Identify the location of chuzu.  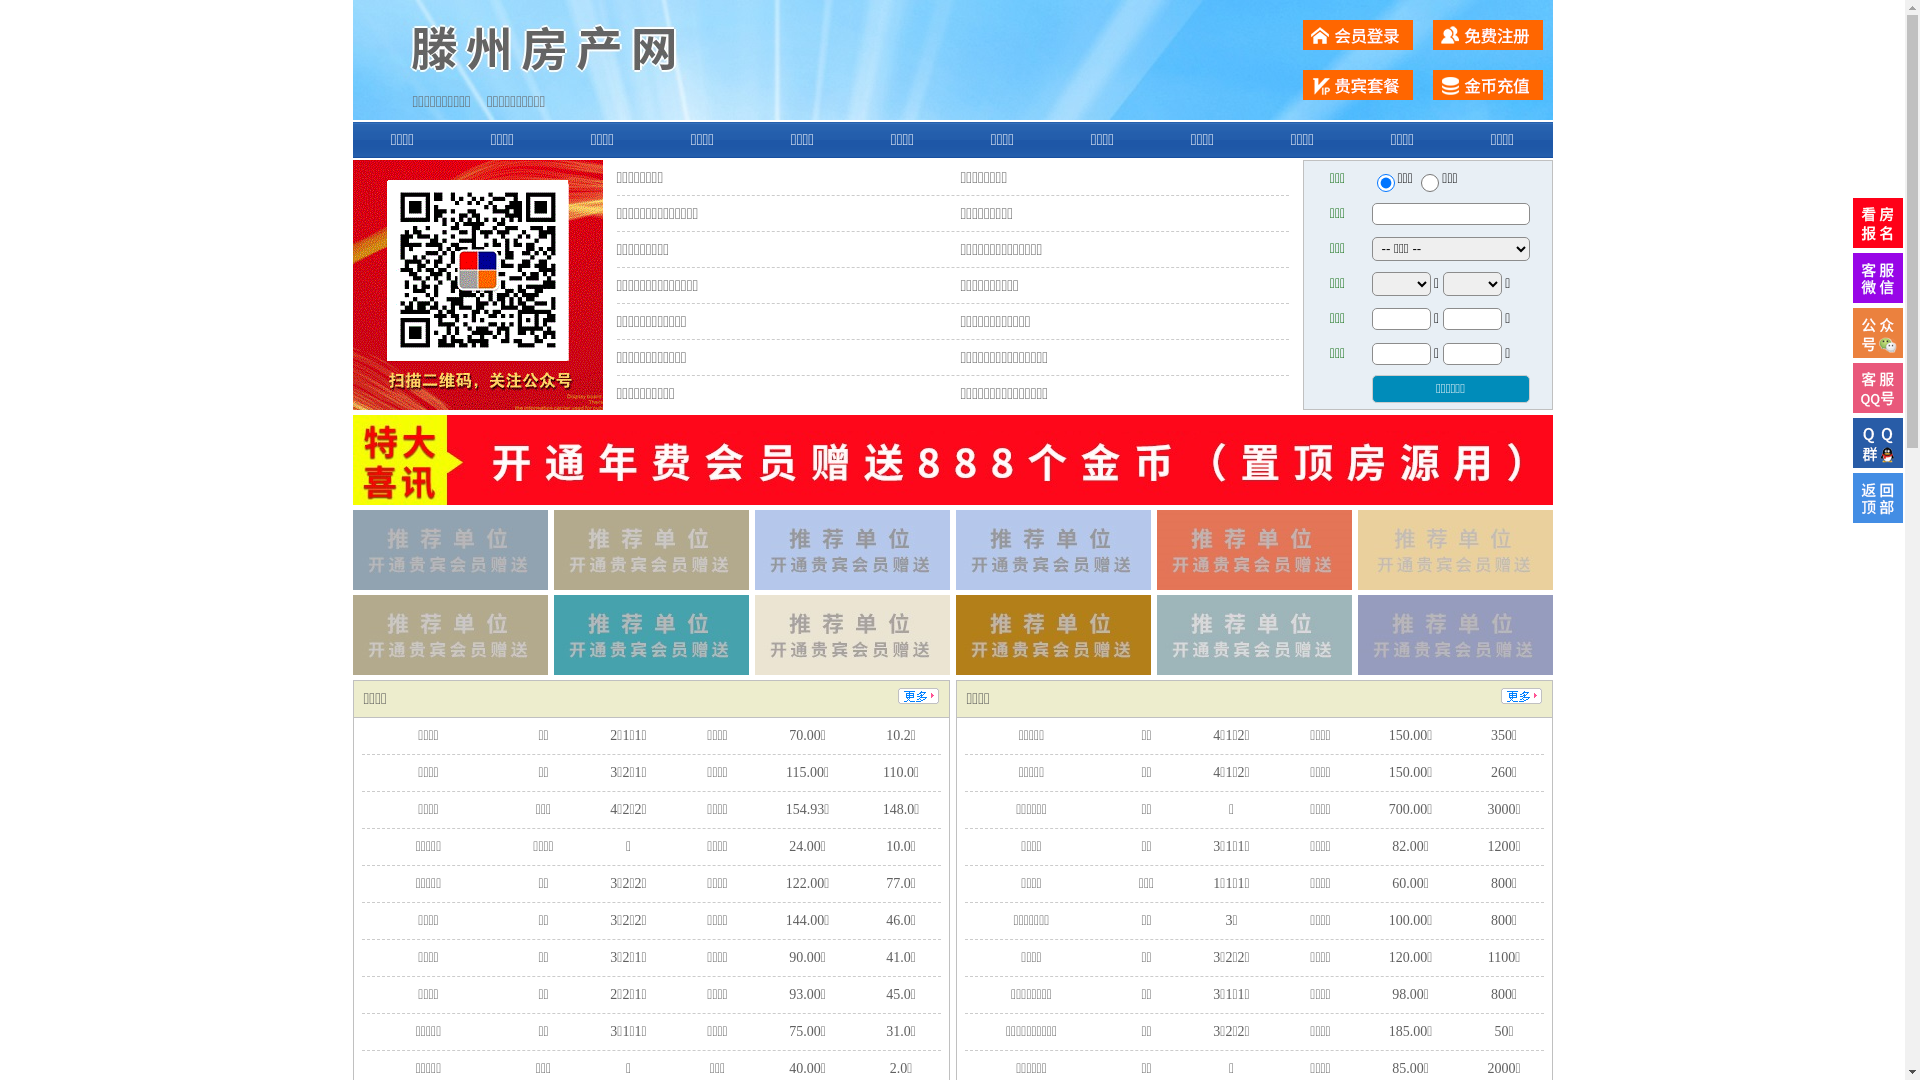
(1430, 183).